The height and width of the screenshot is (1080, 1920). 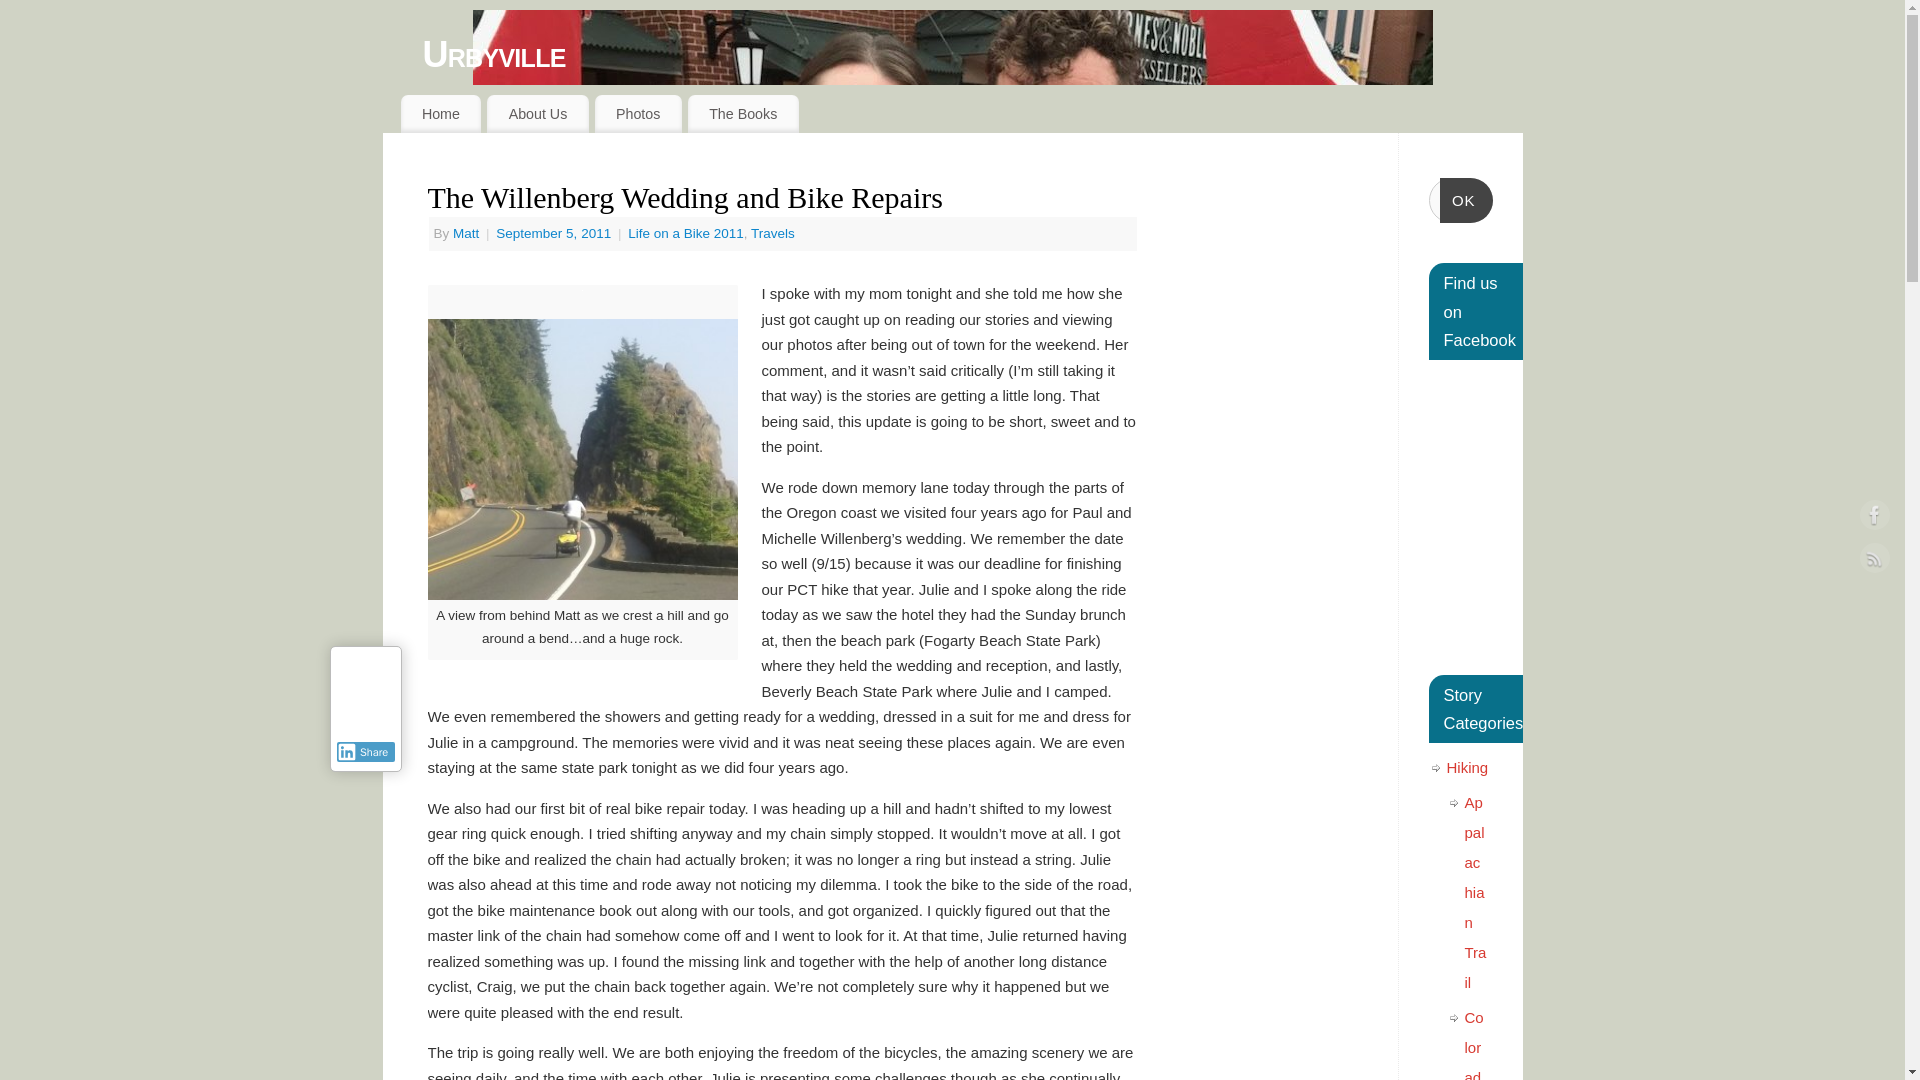 What do you see at coordinates (554, 232) in the screenshot?
I see `10:31 am` at bounding box center [554, 232].